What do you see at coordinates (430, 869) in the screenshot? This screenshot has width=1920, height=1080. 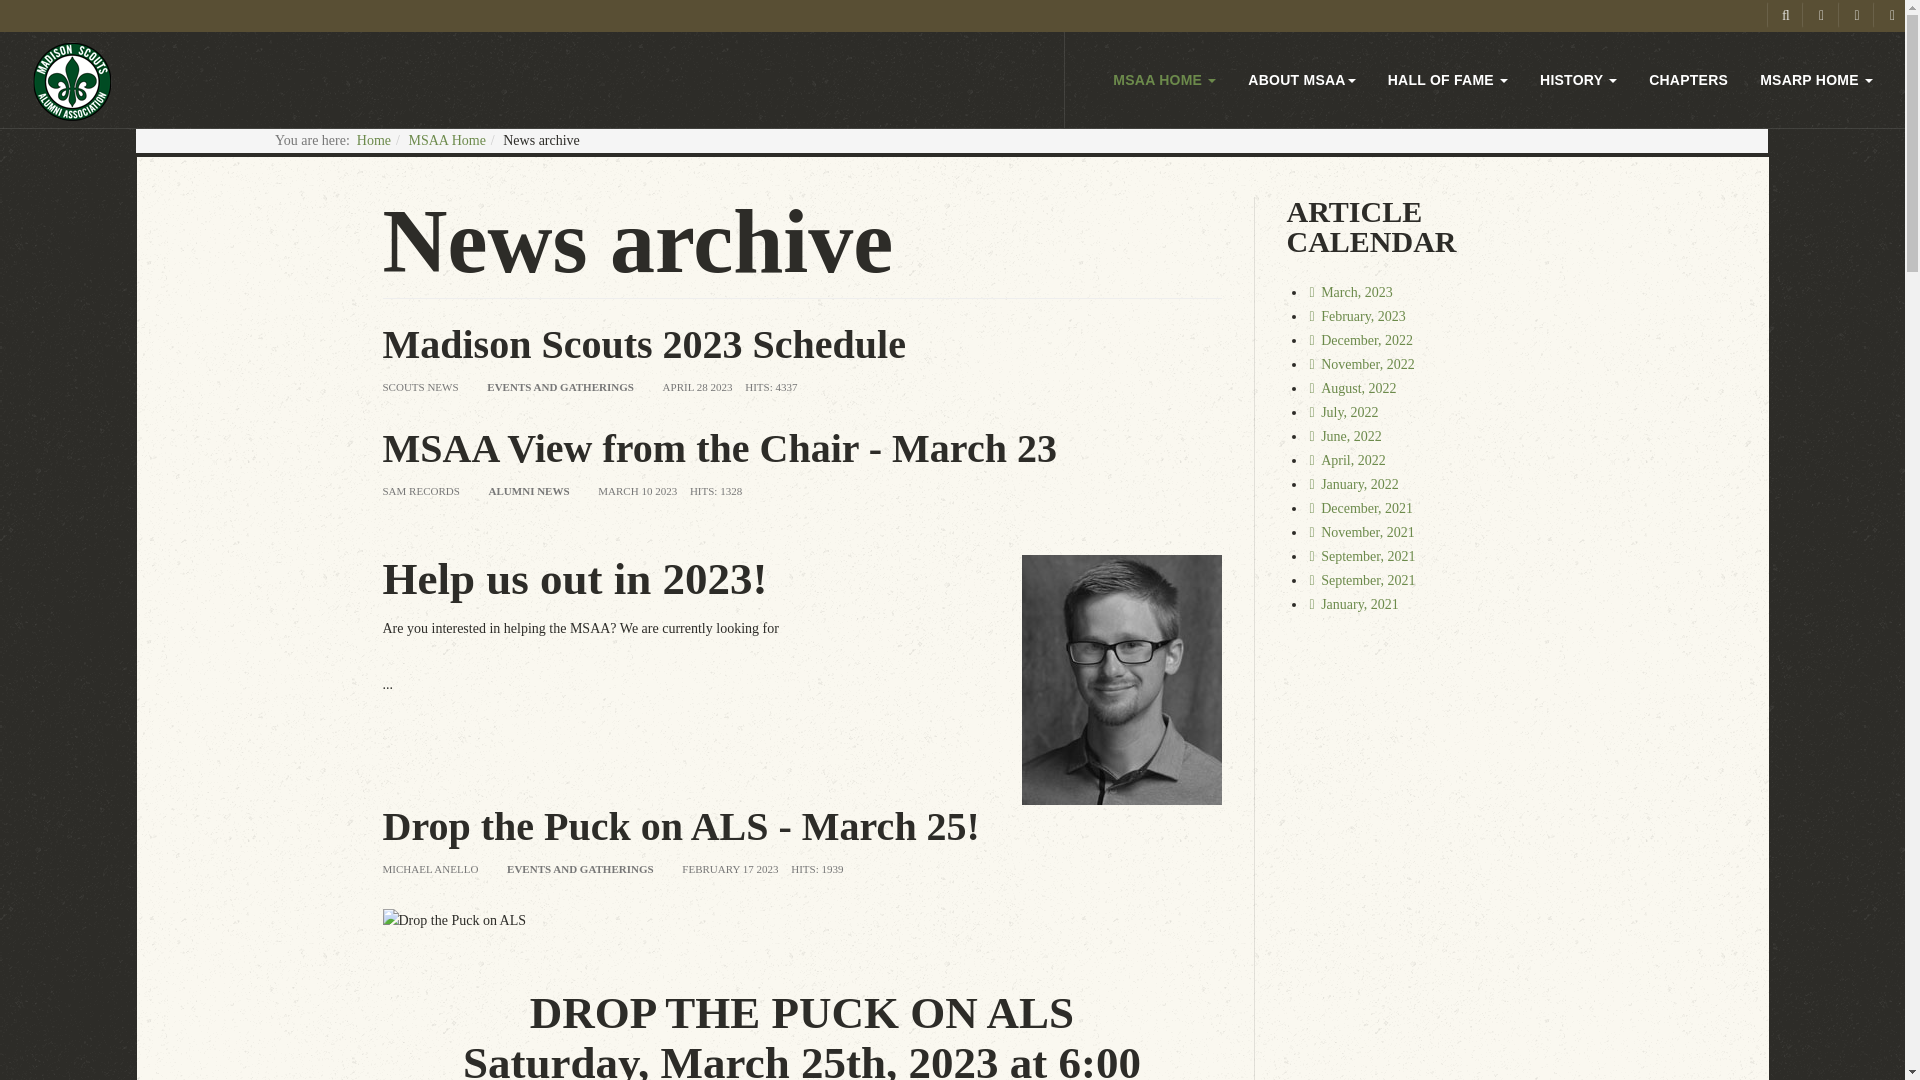 I see `Written by: ` at bounding box center [430, 869].